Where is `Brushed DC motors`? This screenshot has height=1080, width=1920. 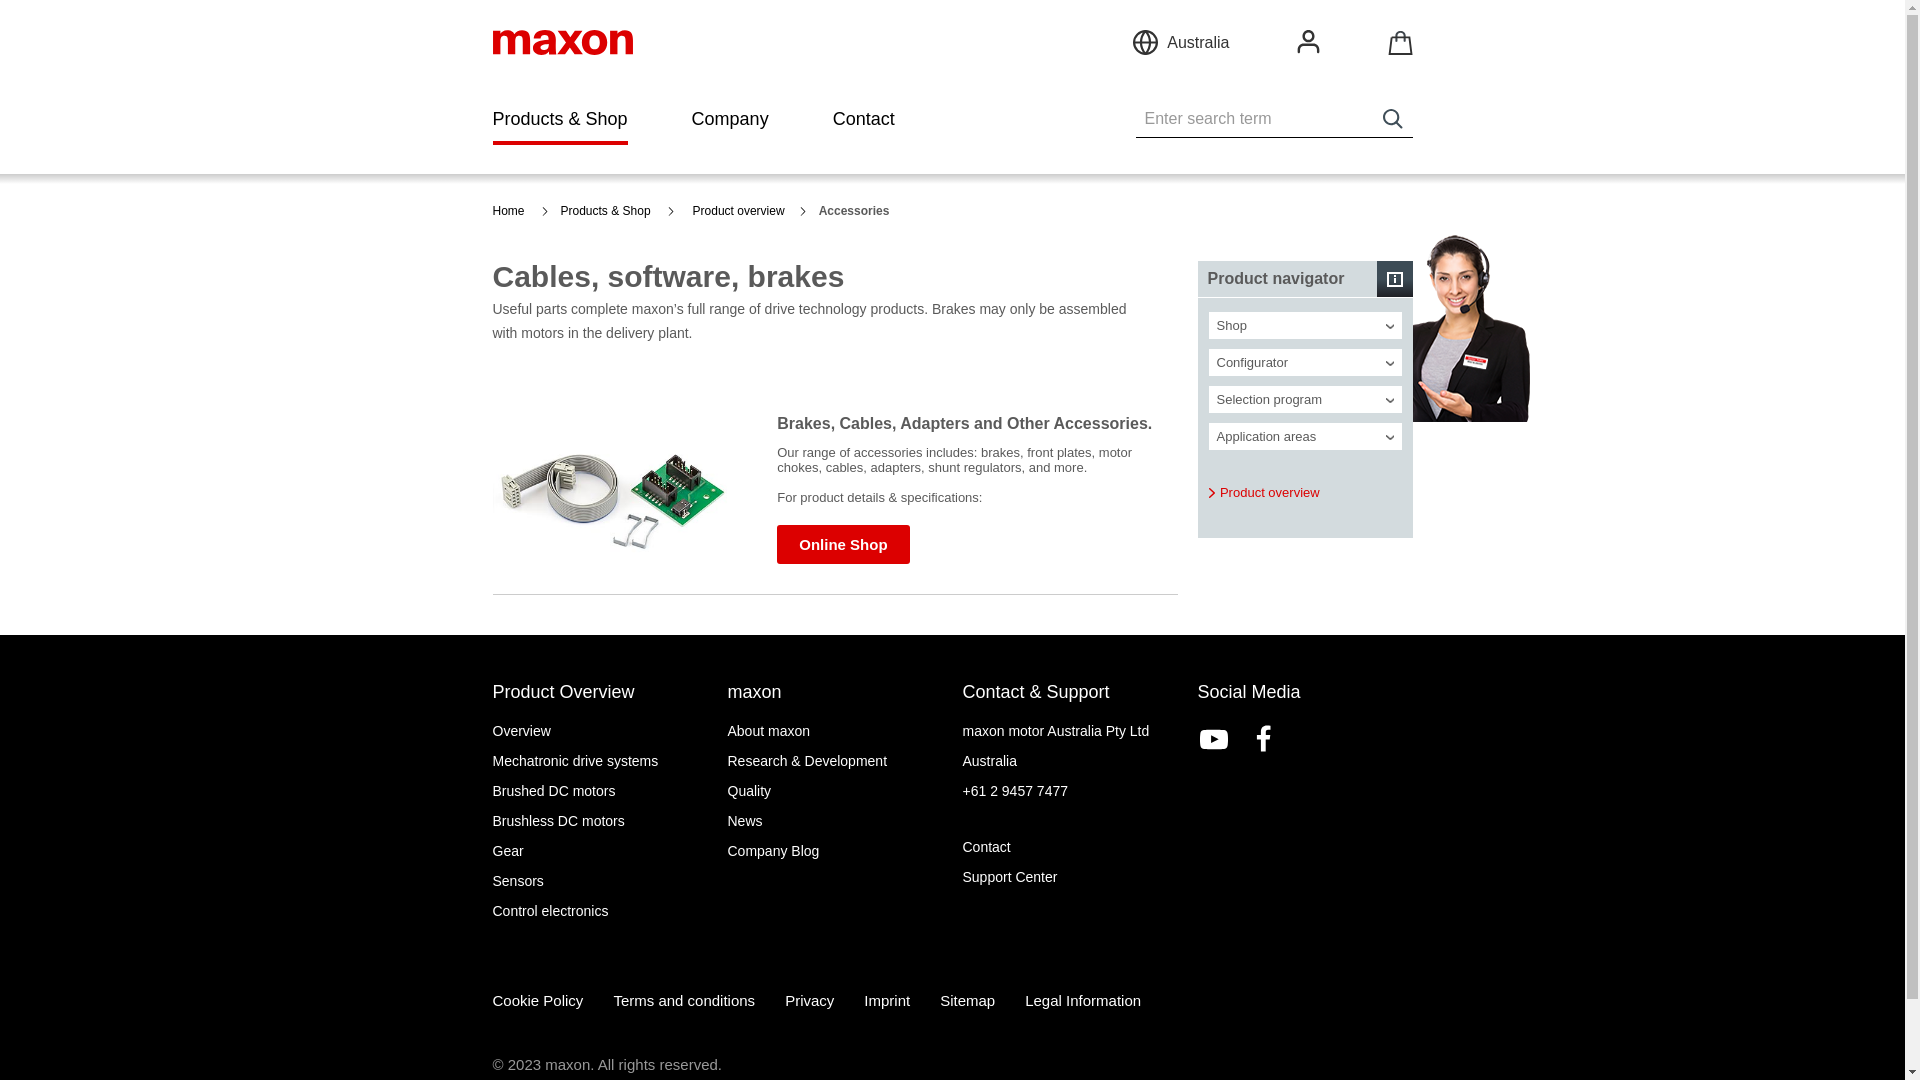 Brushed DC motors is located at coordinates (599, 791).